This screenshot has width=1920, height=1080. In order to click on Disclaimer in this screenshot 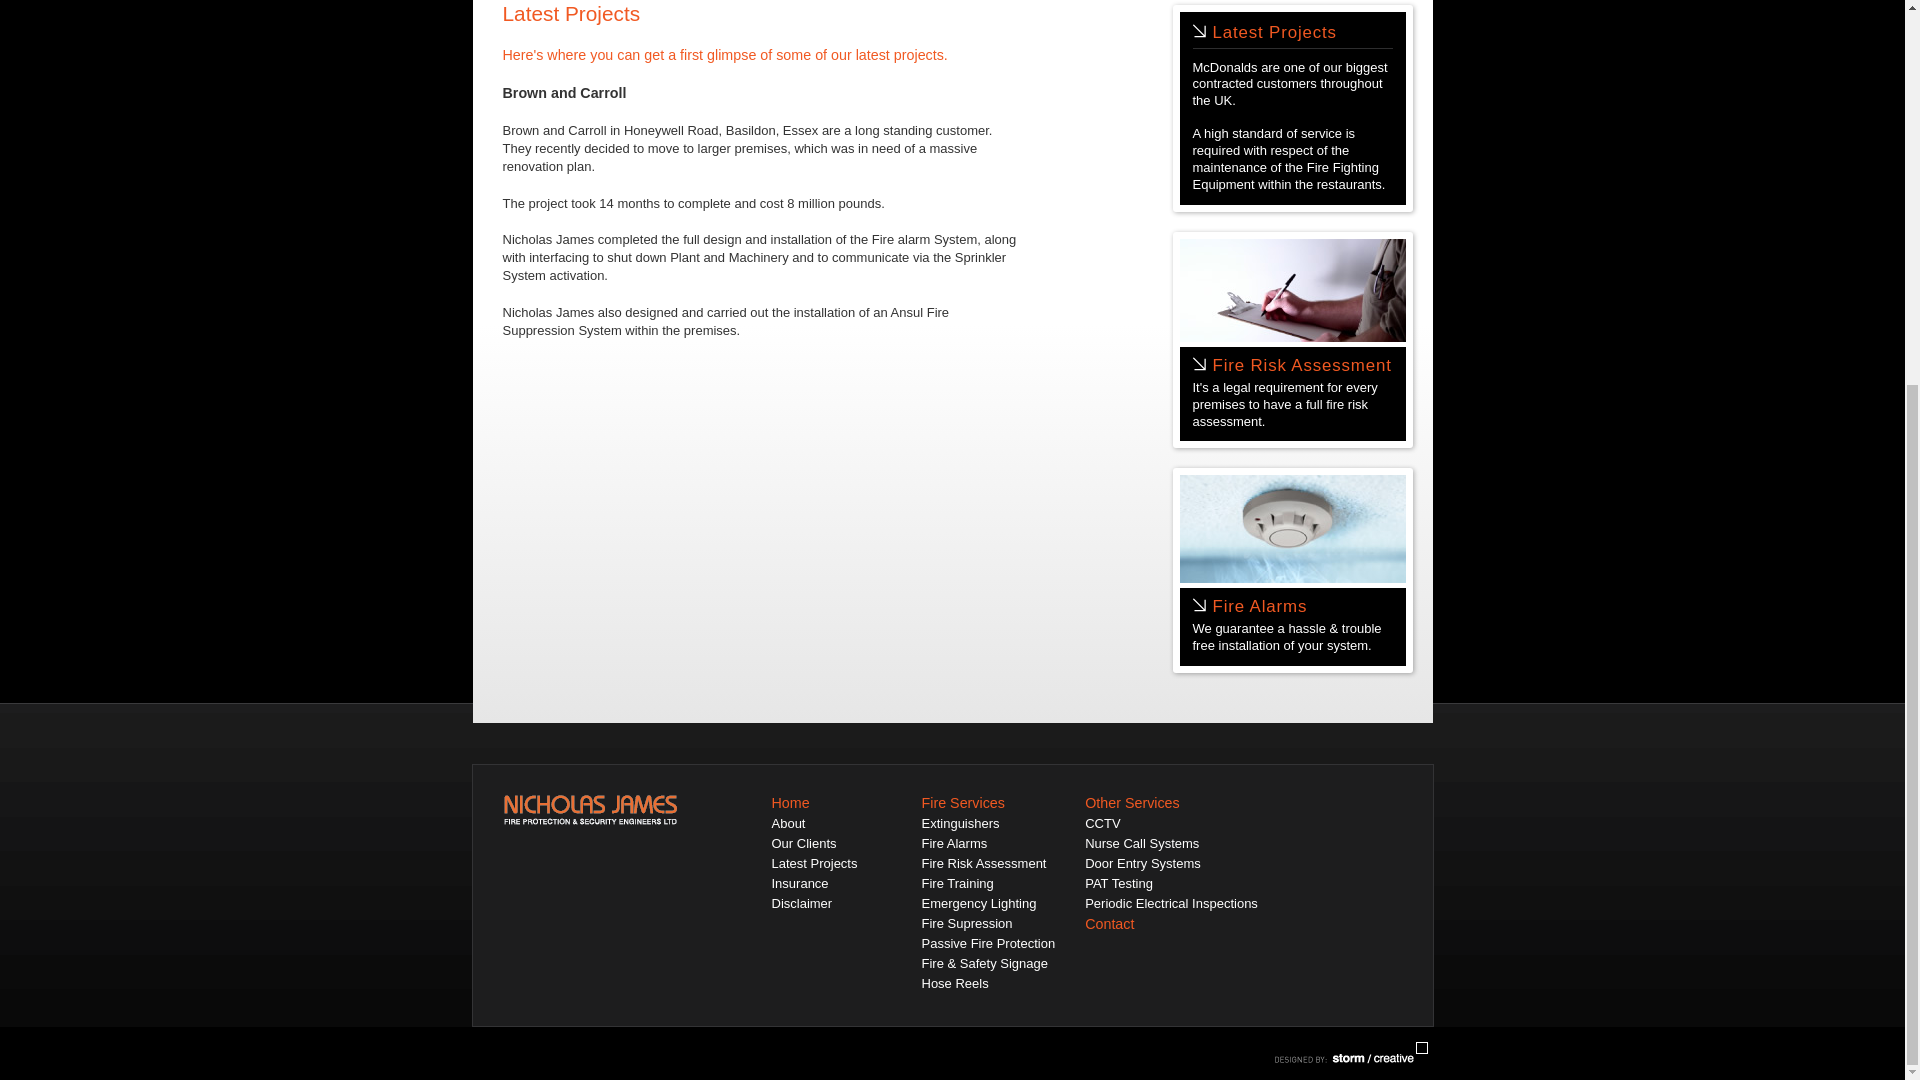, I will do `click(802, 904)`.